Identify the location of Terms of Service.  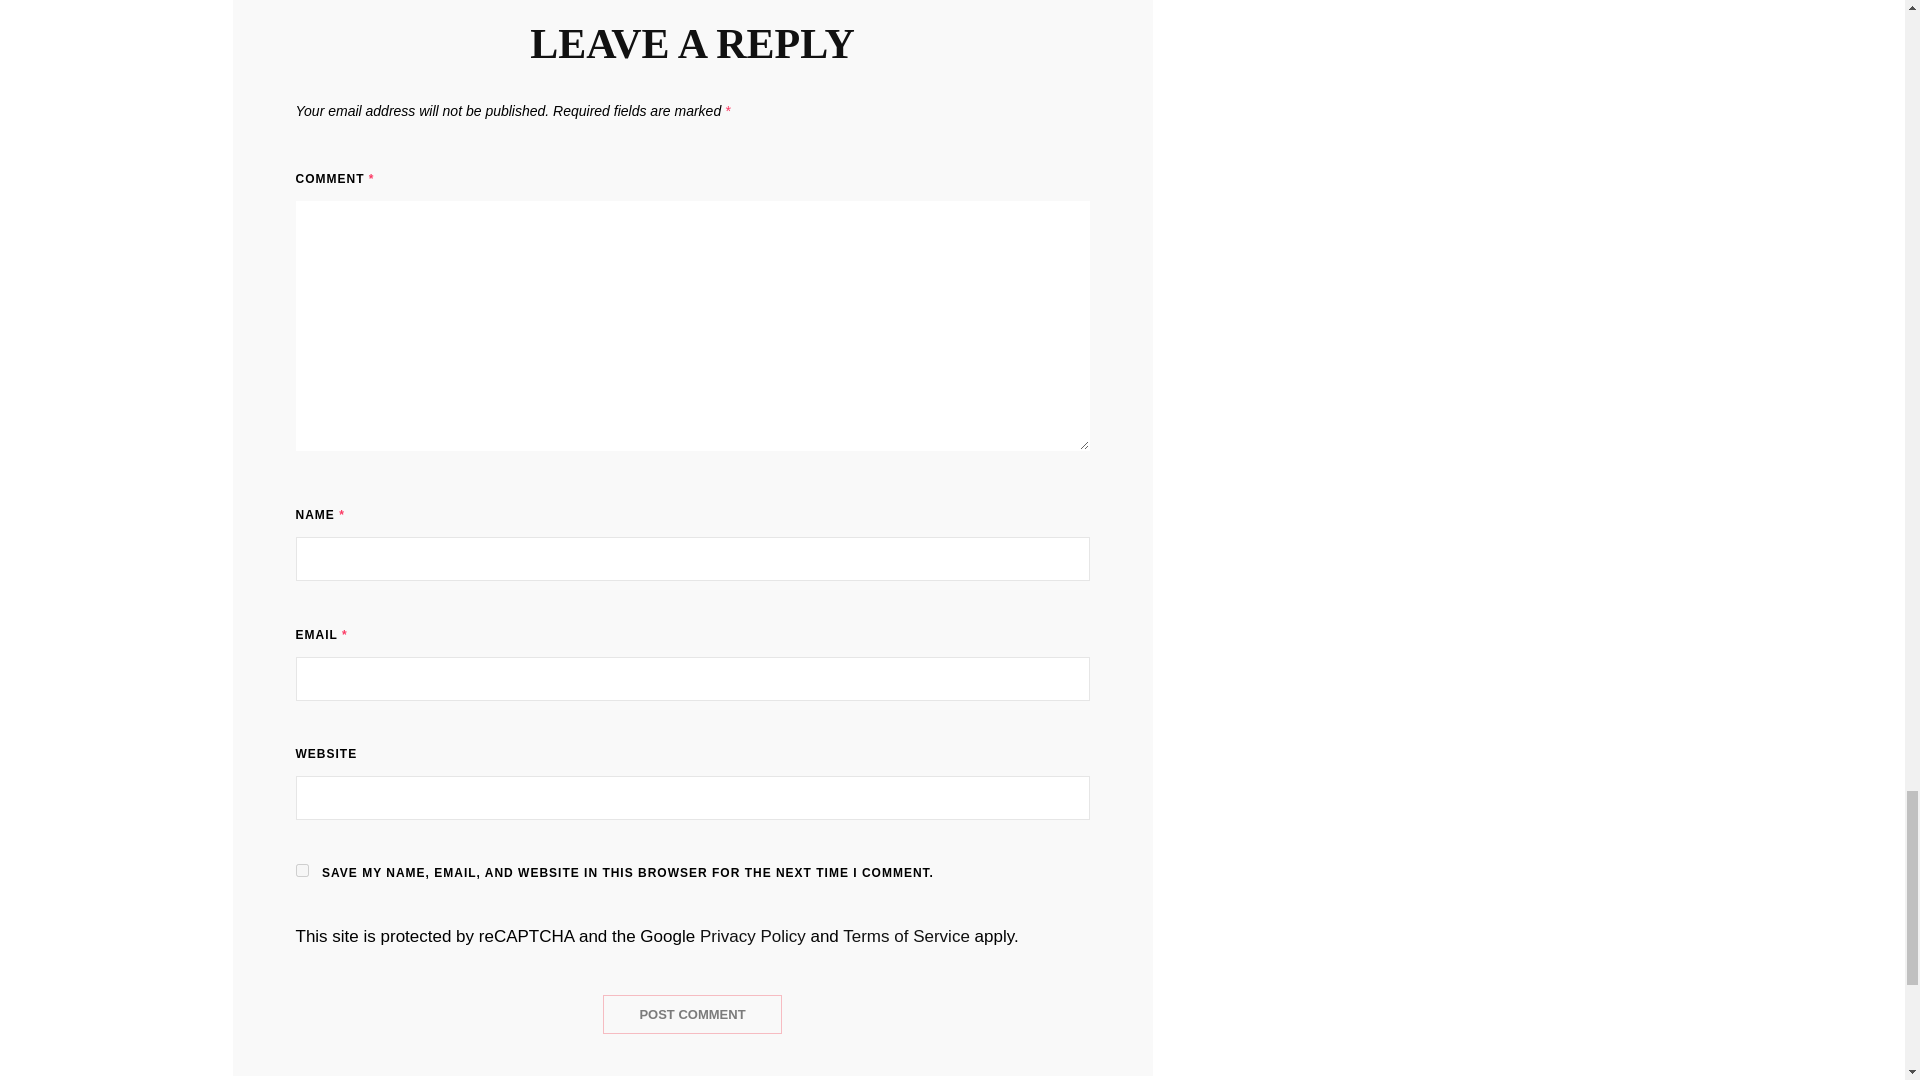
(906, 936).